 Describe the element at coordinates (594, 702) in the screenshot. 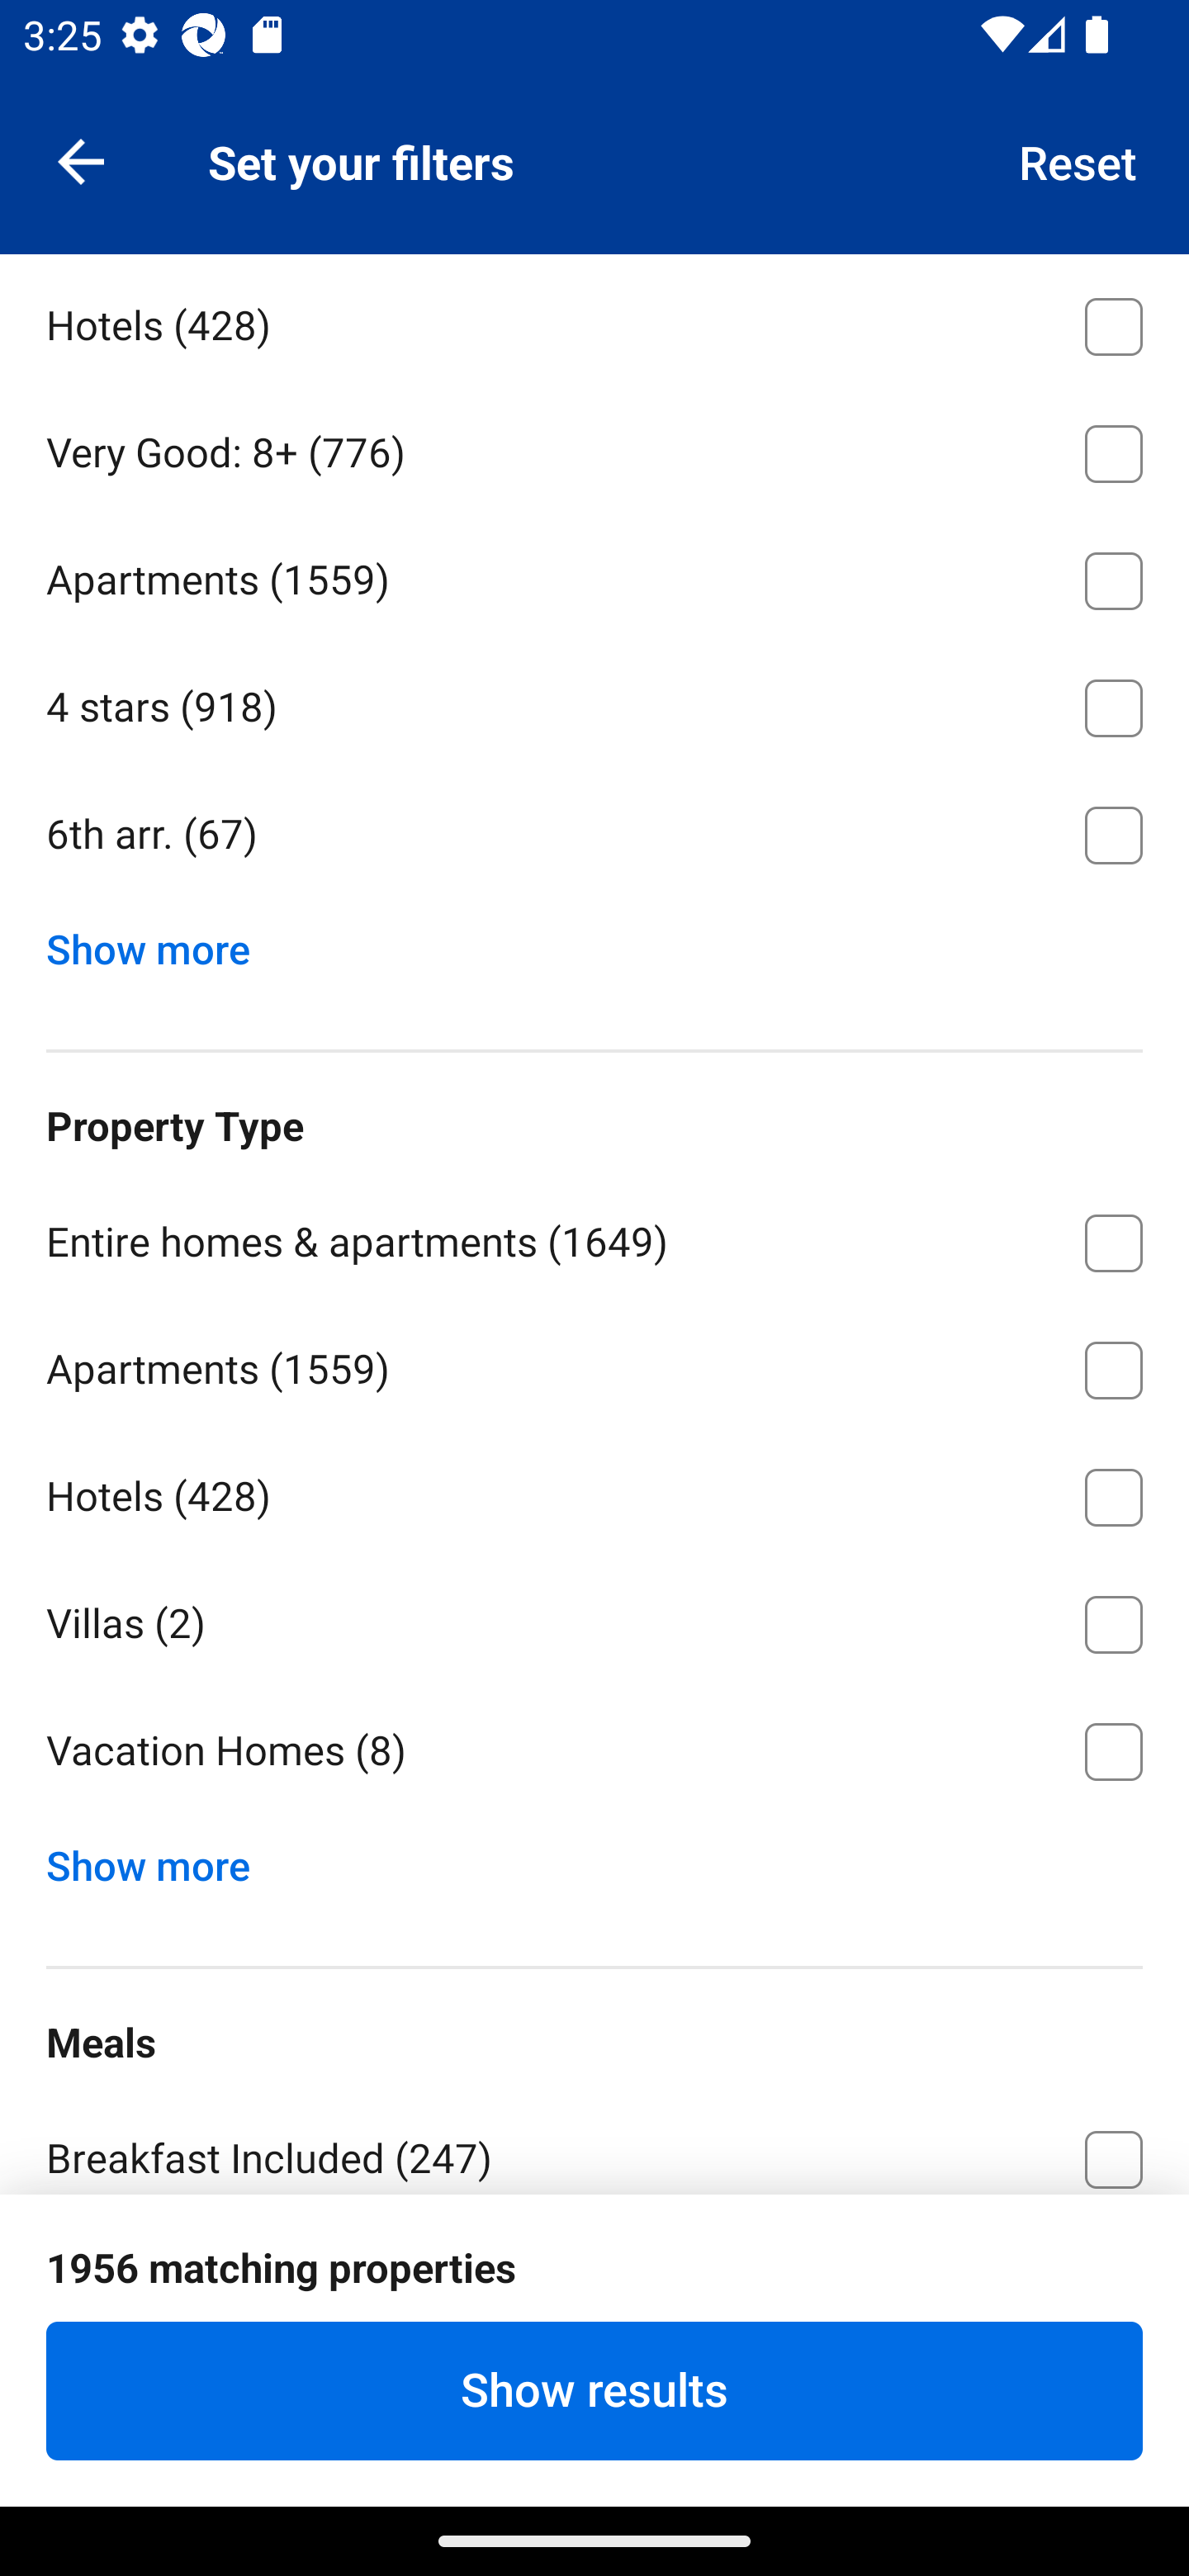

I see `4 stars ⁦(918)` at that location.